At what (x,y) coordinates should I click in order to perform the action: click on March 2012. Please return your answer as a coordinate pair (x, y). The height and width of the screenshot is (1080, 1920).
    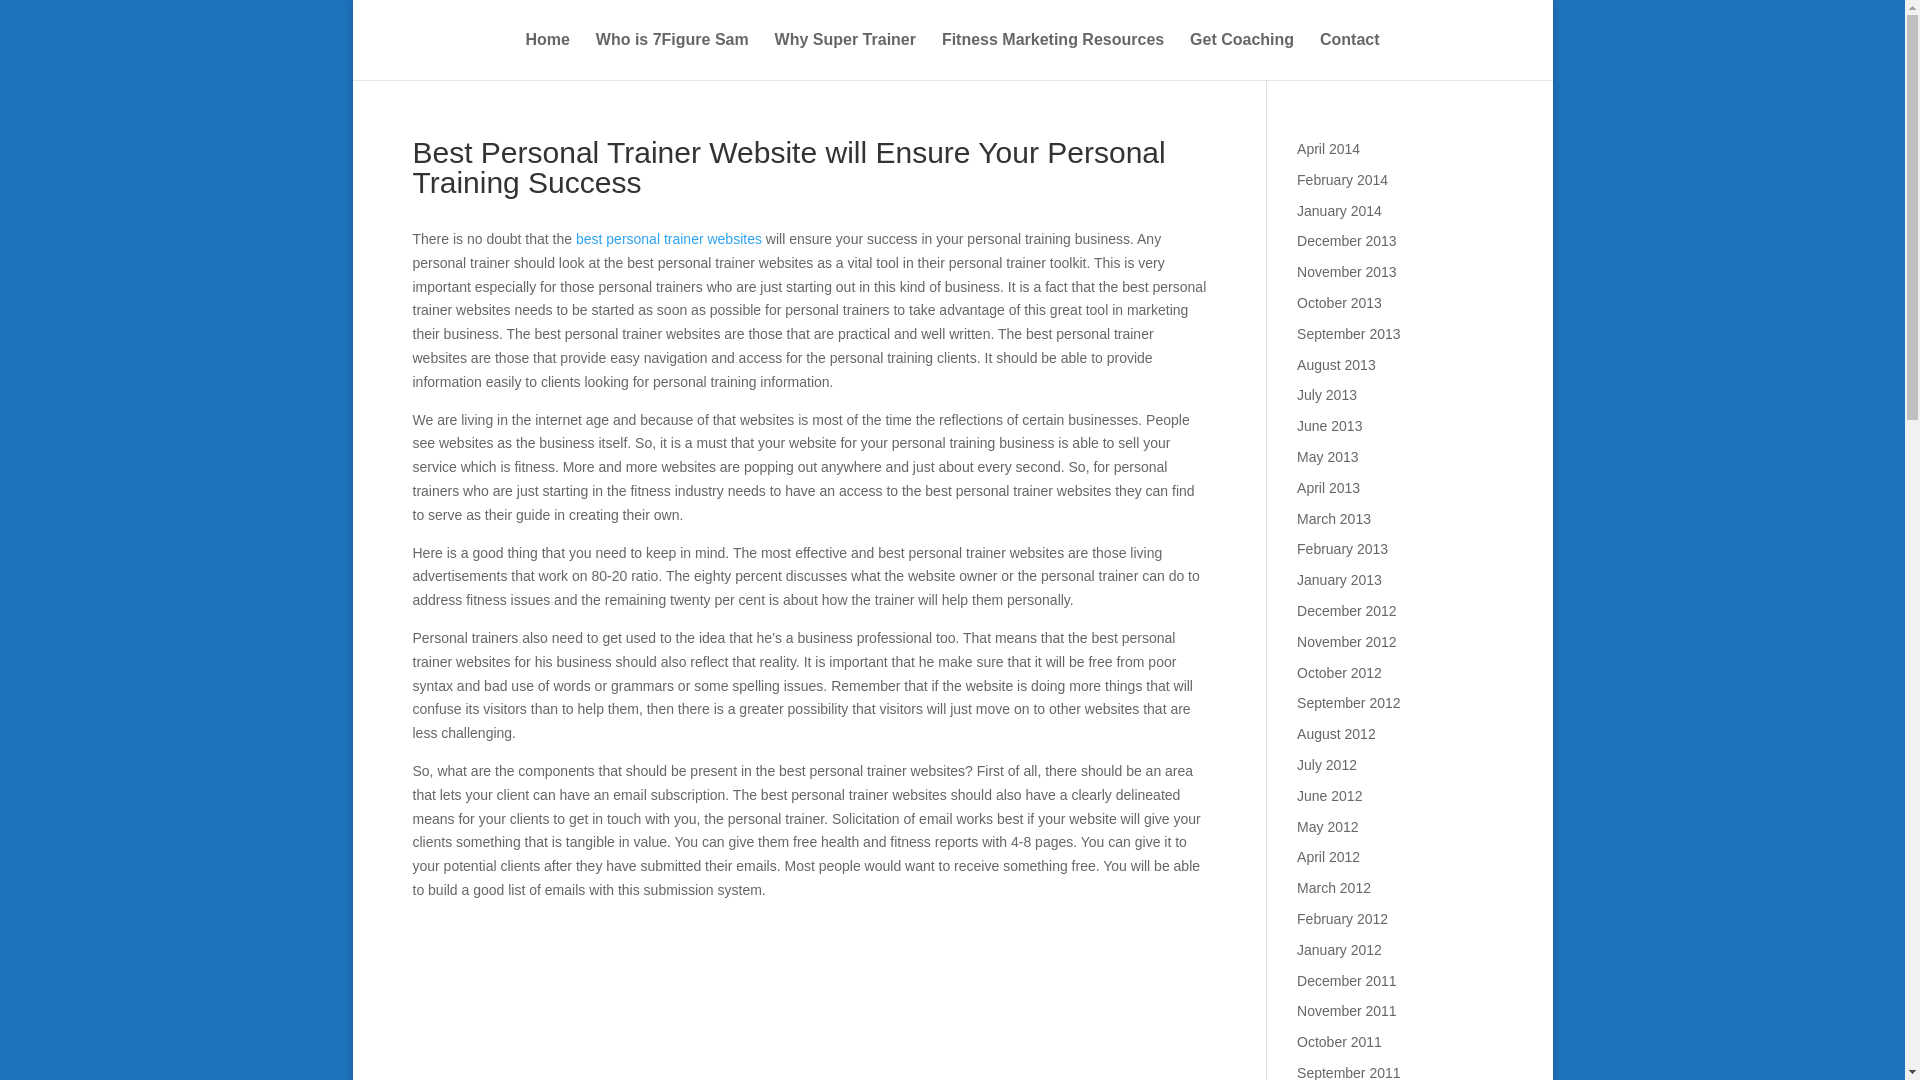
    Looking at the image, I should click on (1334, 888).